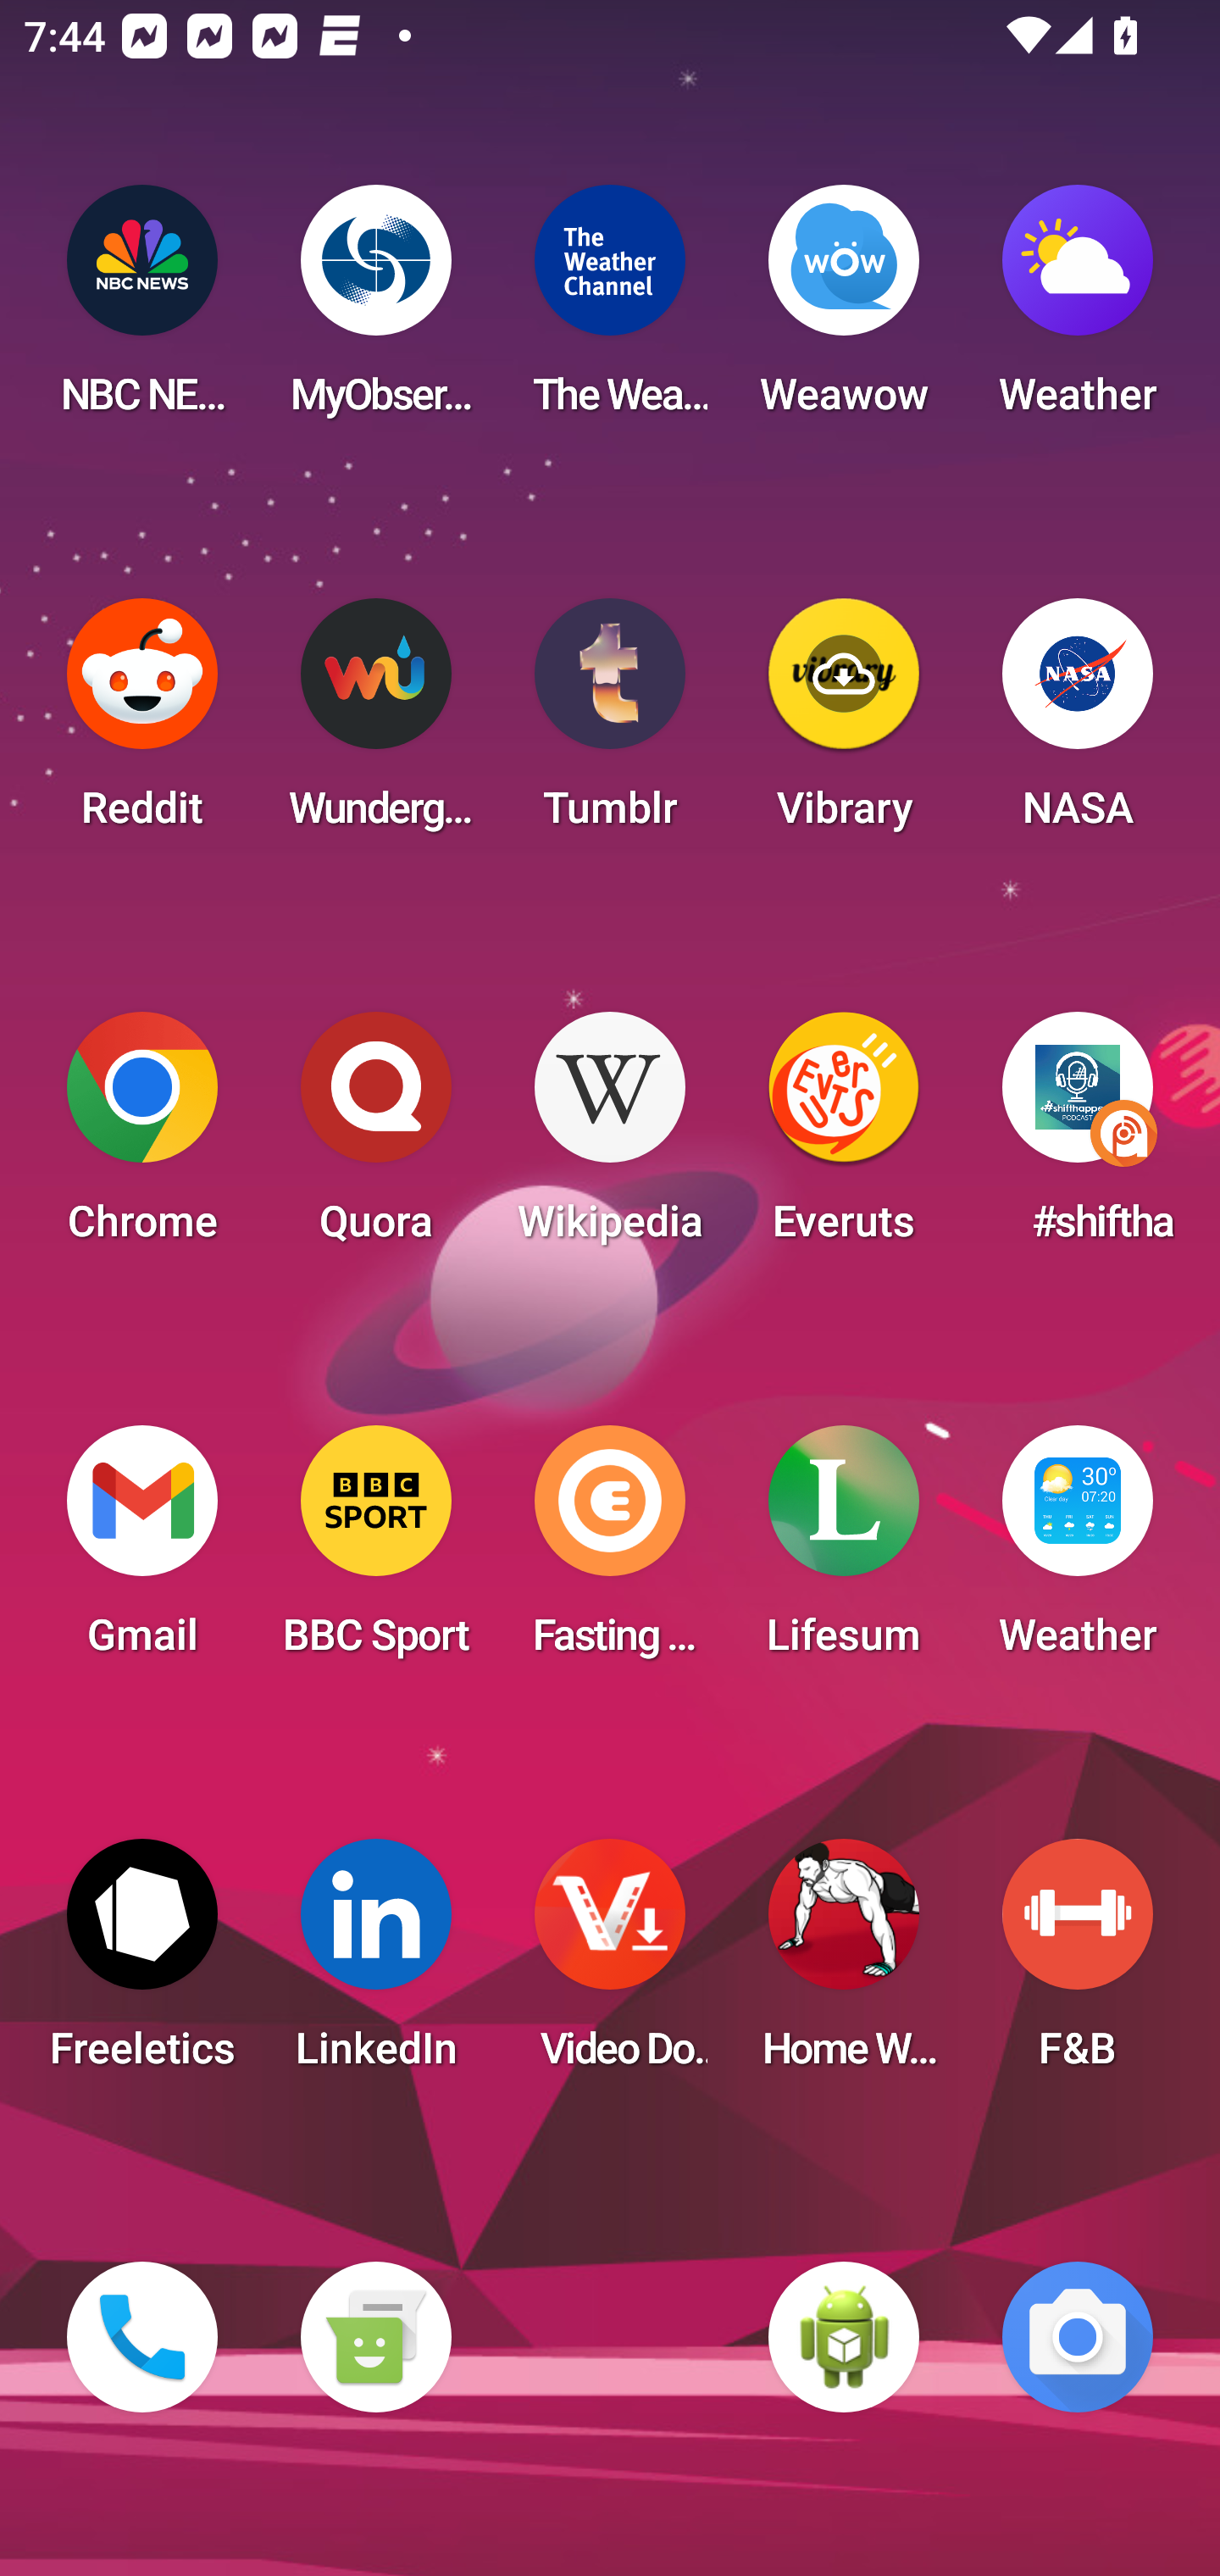 The width and height of the screenshot is (1220, 2576). What do you see at coordinates (610, 1551) in the screenshot?
I see `Fasting Coach` at bounding box center [610, 1551].